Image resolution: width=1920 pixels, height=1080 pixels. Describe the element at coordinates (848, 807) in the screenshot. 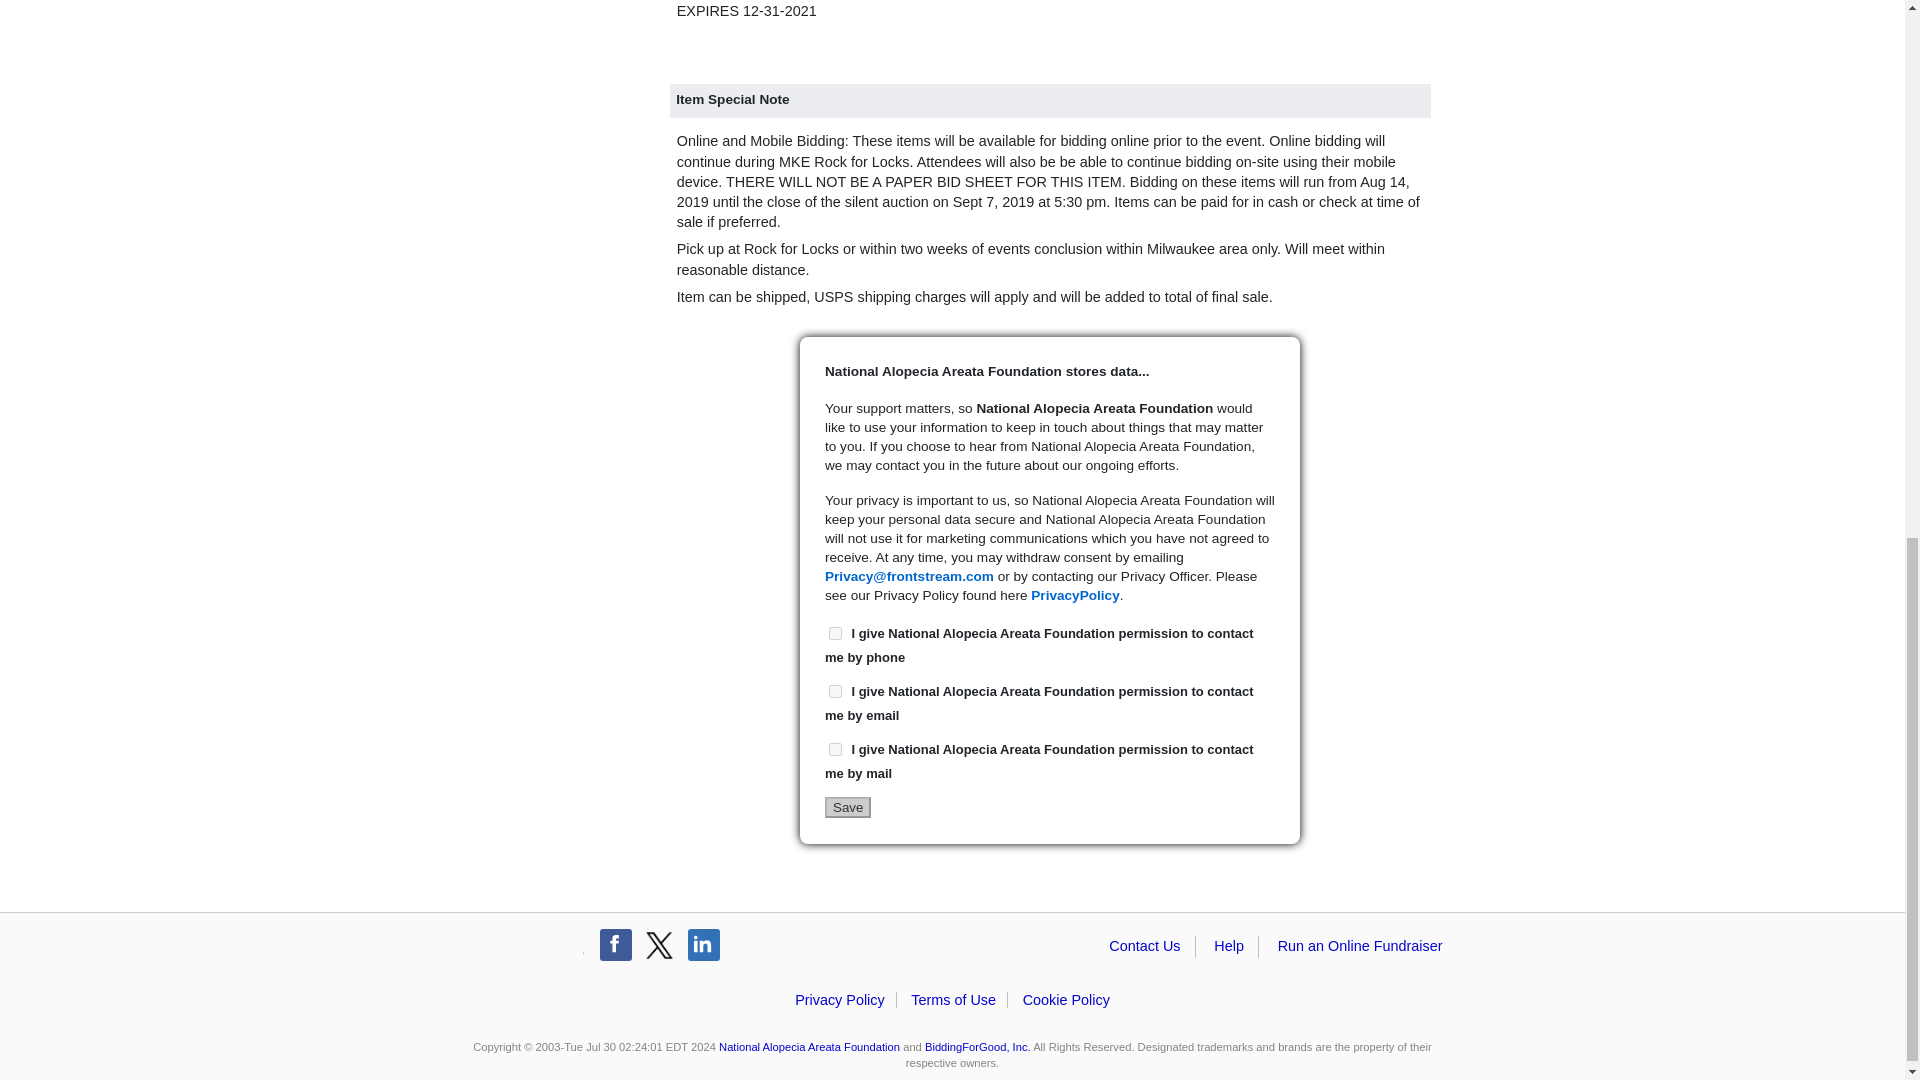

I see `Save` at that location.